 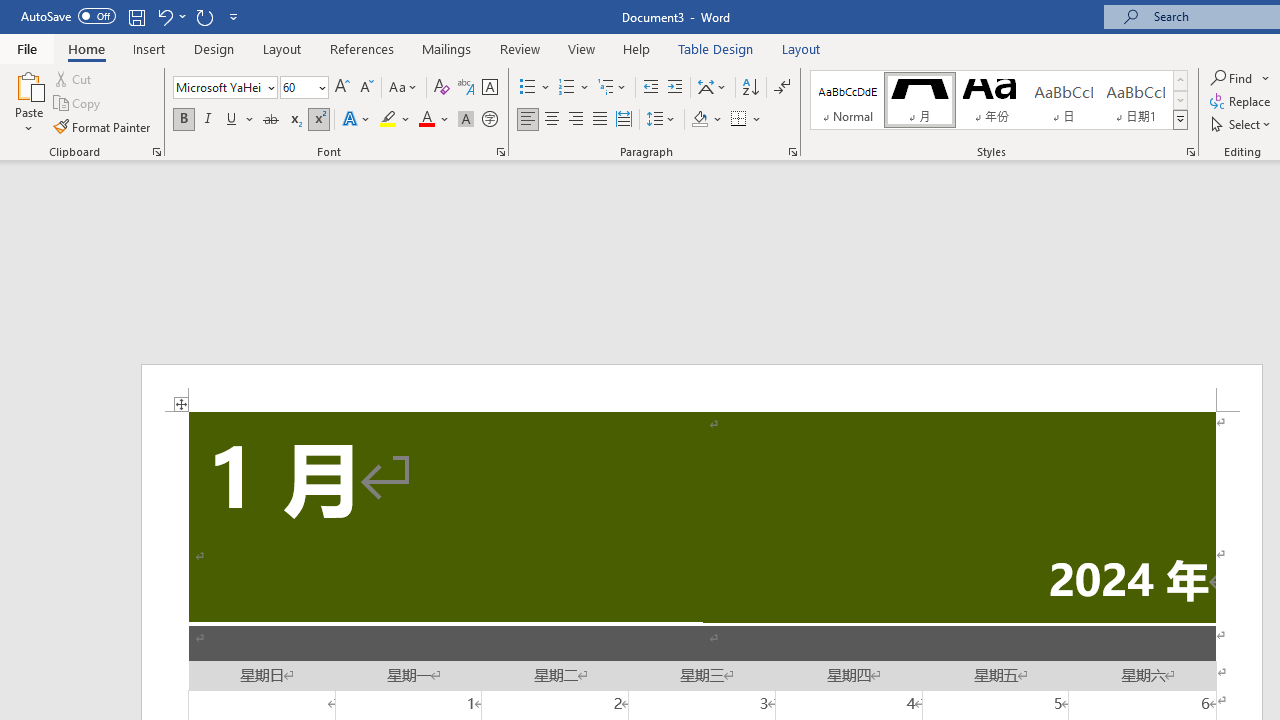 I want to click on Text Effects and Typography, so click(x=357, y=120).